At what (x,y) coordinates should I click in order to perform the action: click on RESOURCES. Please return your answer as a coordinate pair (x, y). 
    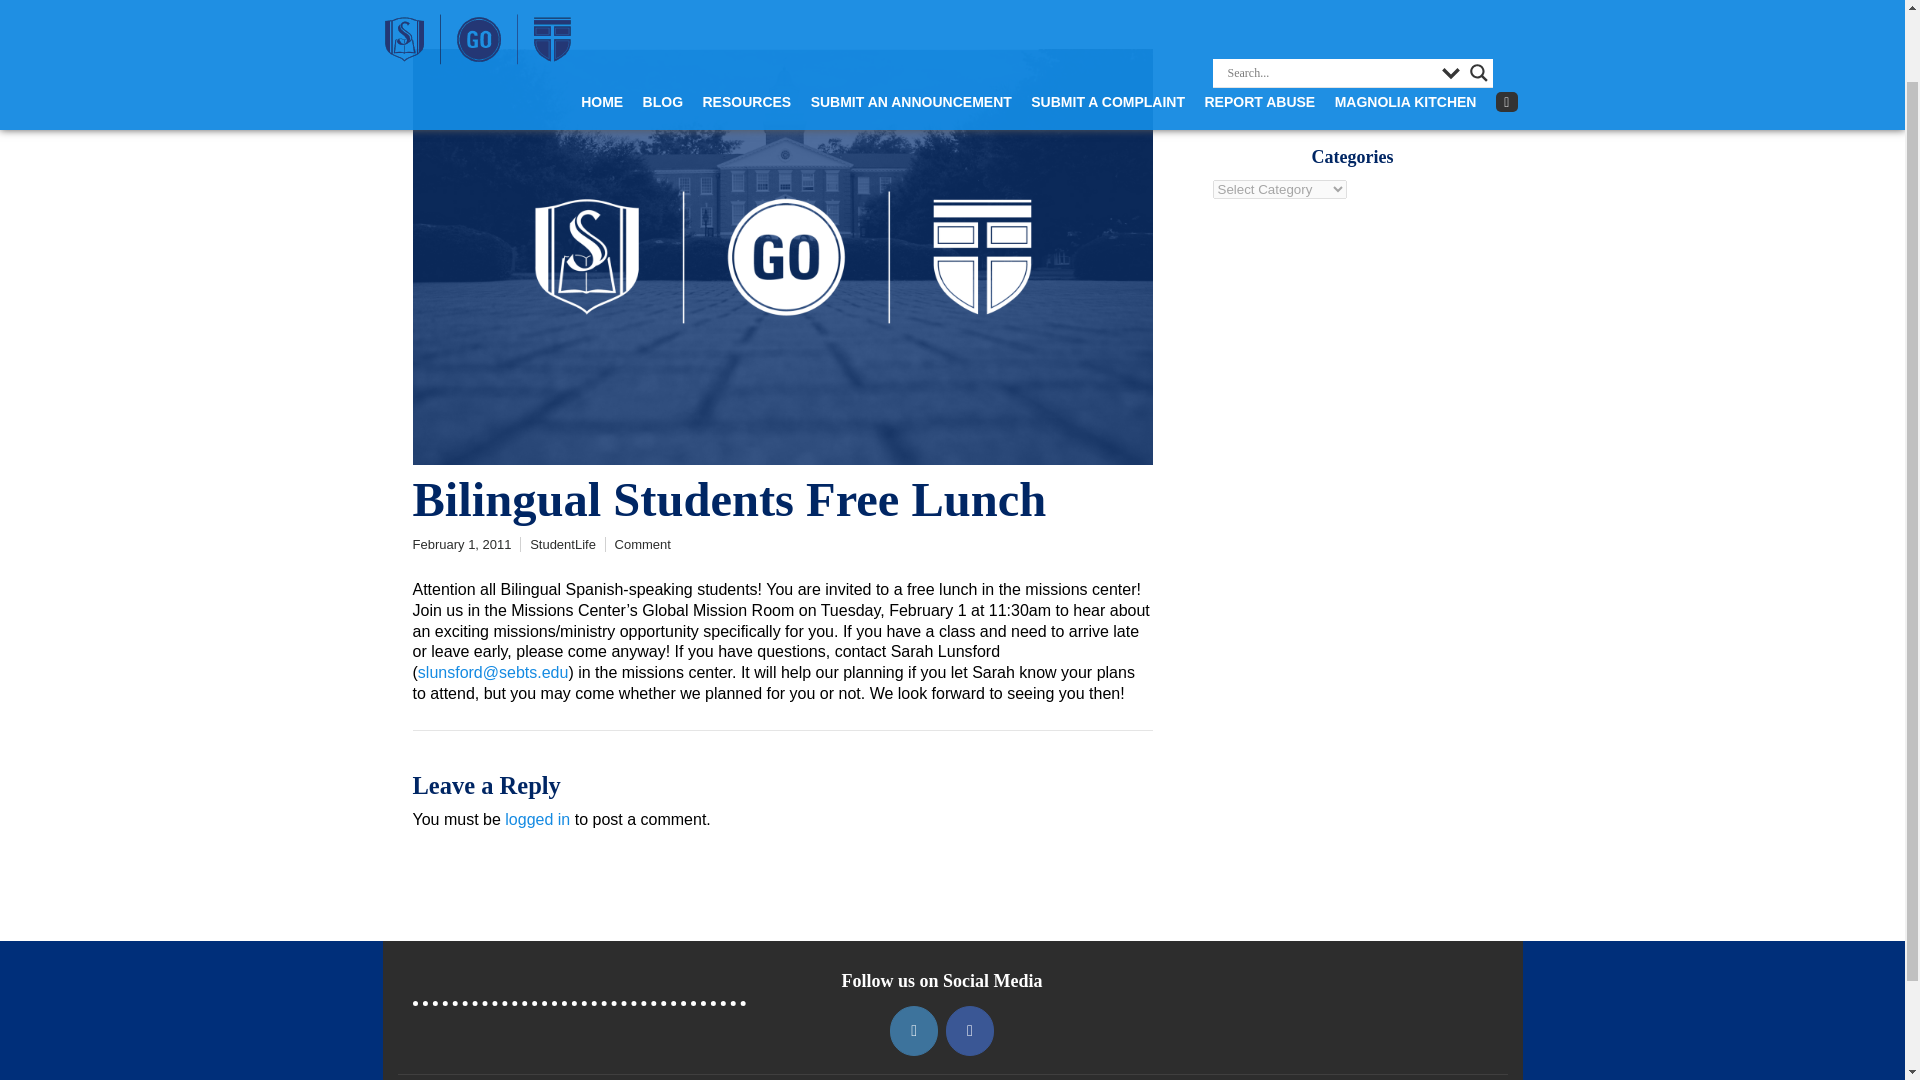
    Looking at the image, I should click on (746, 22).